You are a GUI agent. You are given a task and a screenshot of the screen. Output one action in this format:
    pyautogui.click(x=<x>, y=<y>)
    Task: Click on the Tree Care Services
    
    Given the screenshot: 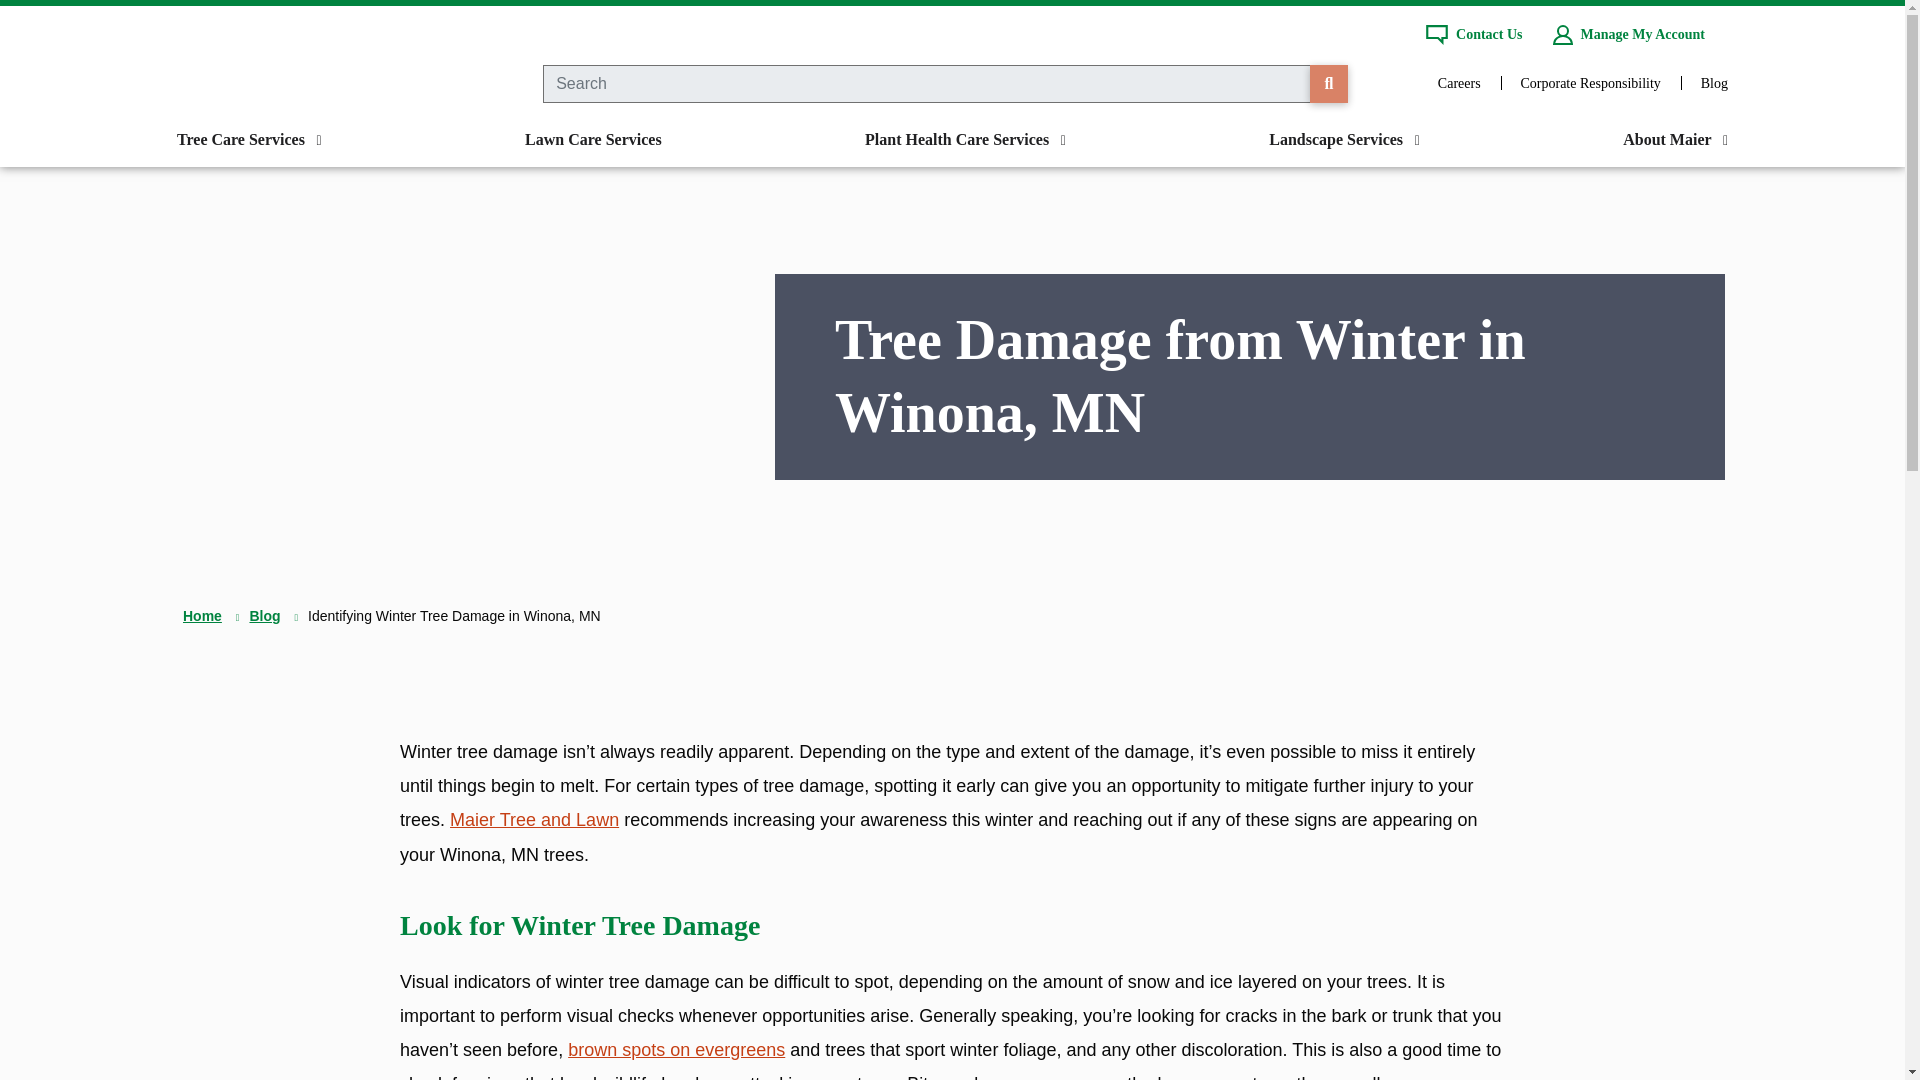 What is the action you would take?
    pyautogui.click(x=249, y=140)
    